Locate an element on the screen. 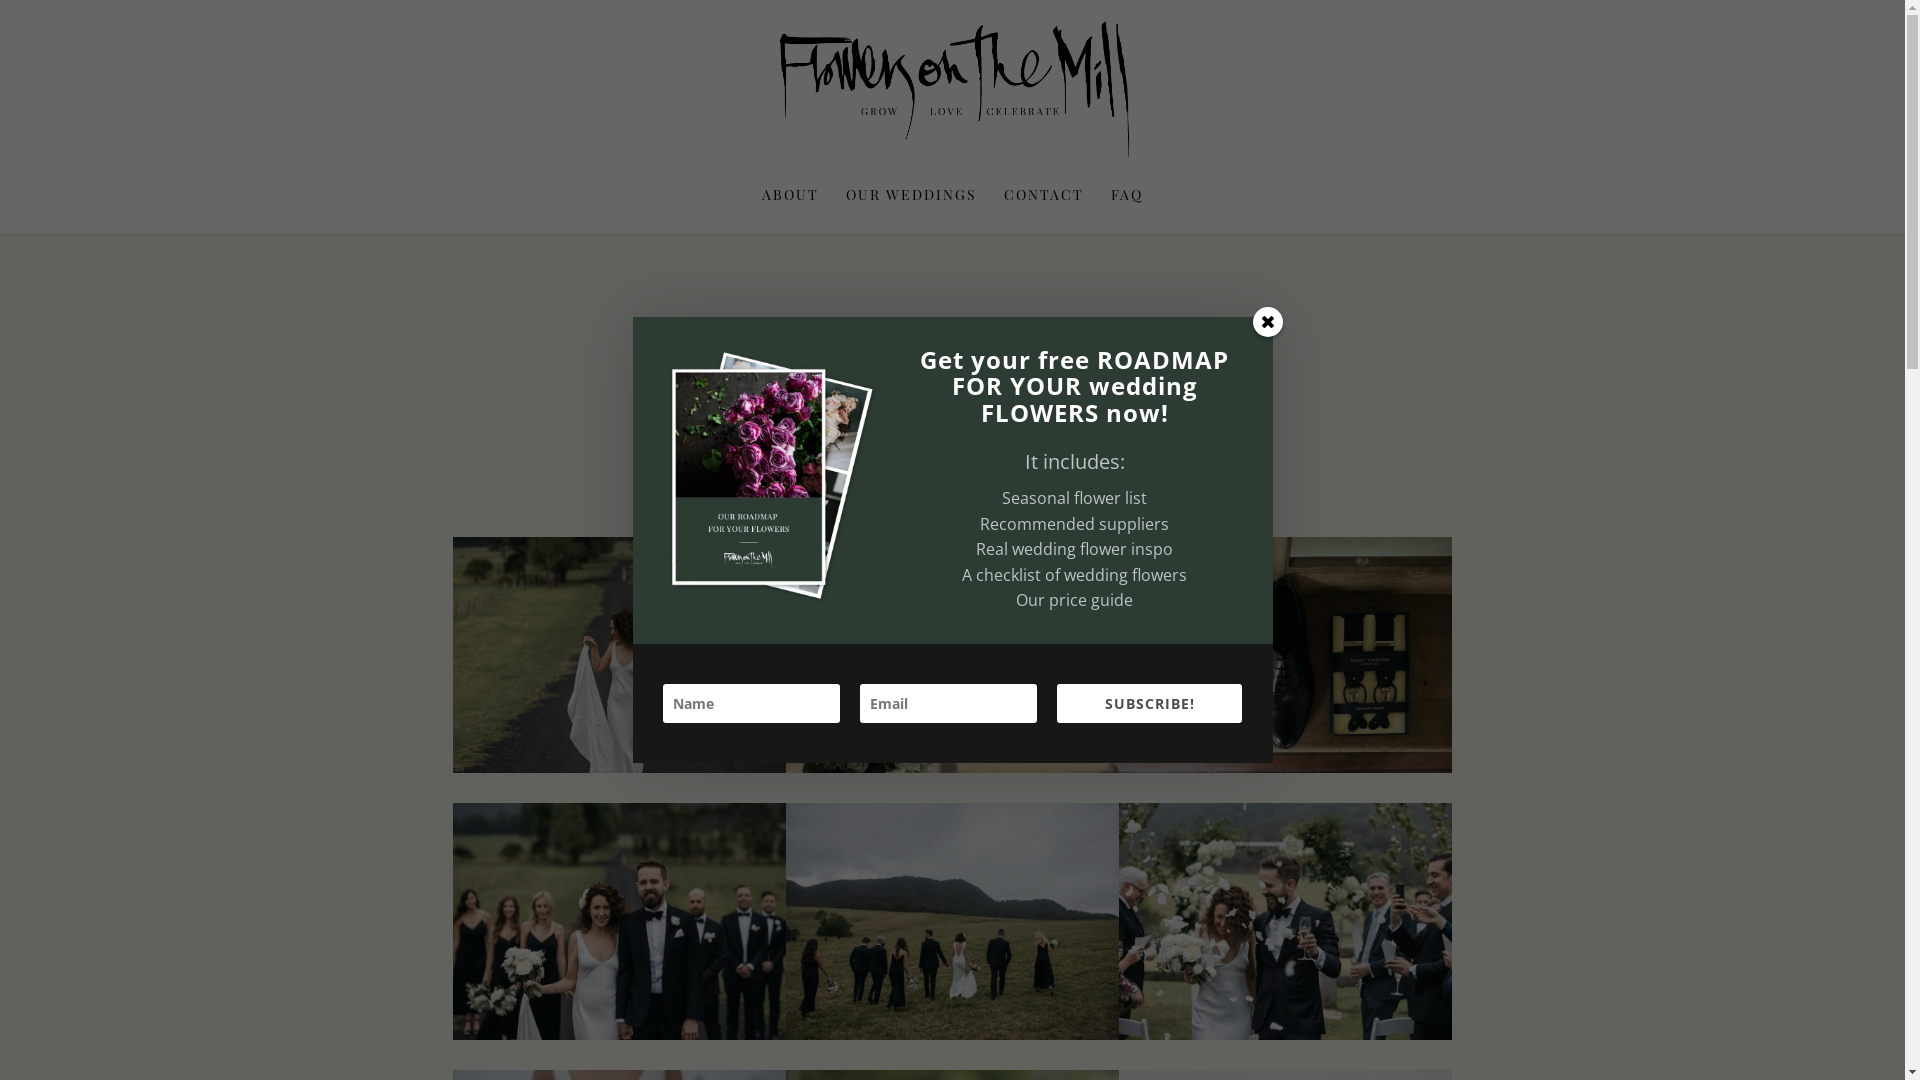  Matt _ Georgia Melross Wedding (187) is located at coordinates (952, 1031).